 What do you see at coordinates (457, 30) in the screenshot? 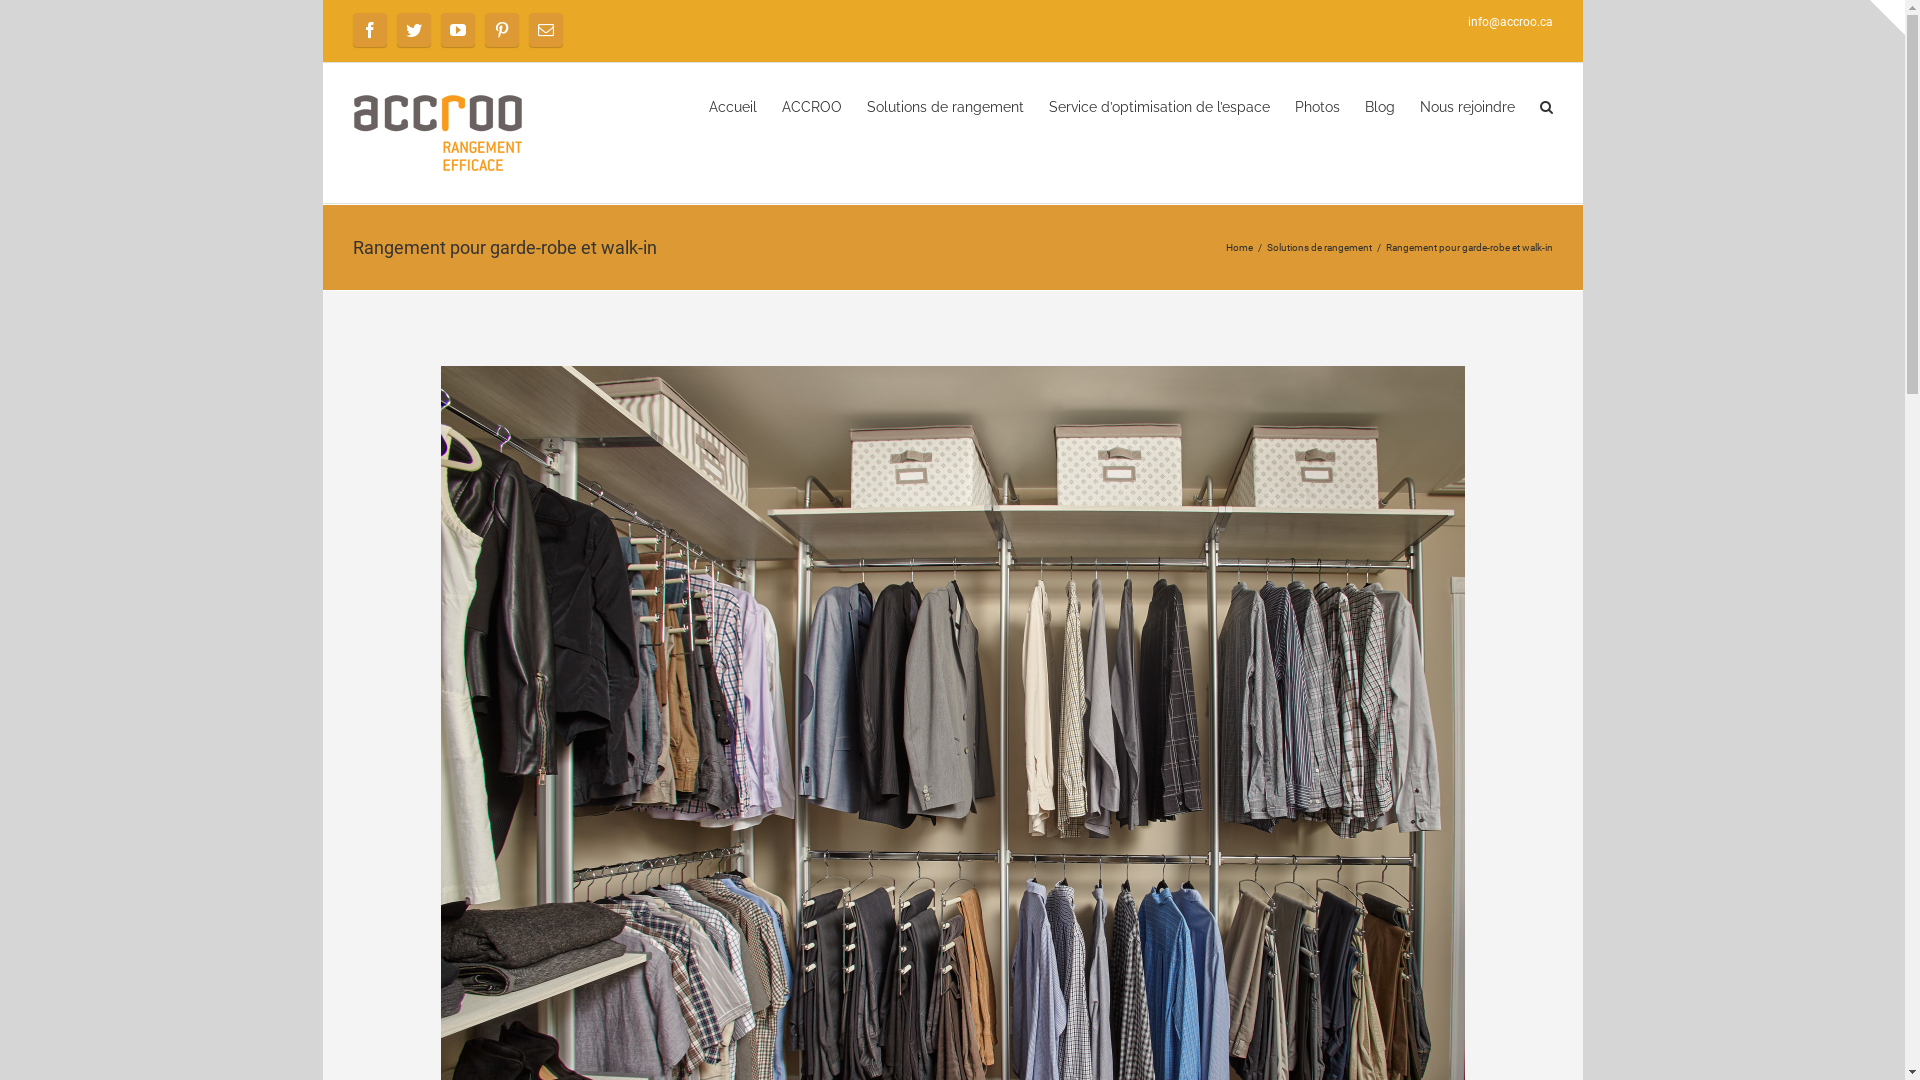
I see `Youtube` at bounding box center [457, 30].